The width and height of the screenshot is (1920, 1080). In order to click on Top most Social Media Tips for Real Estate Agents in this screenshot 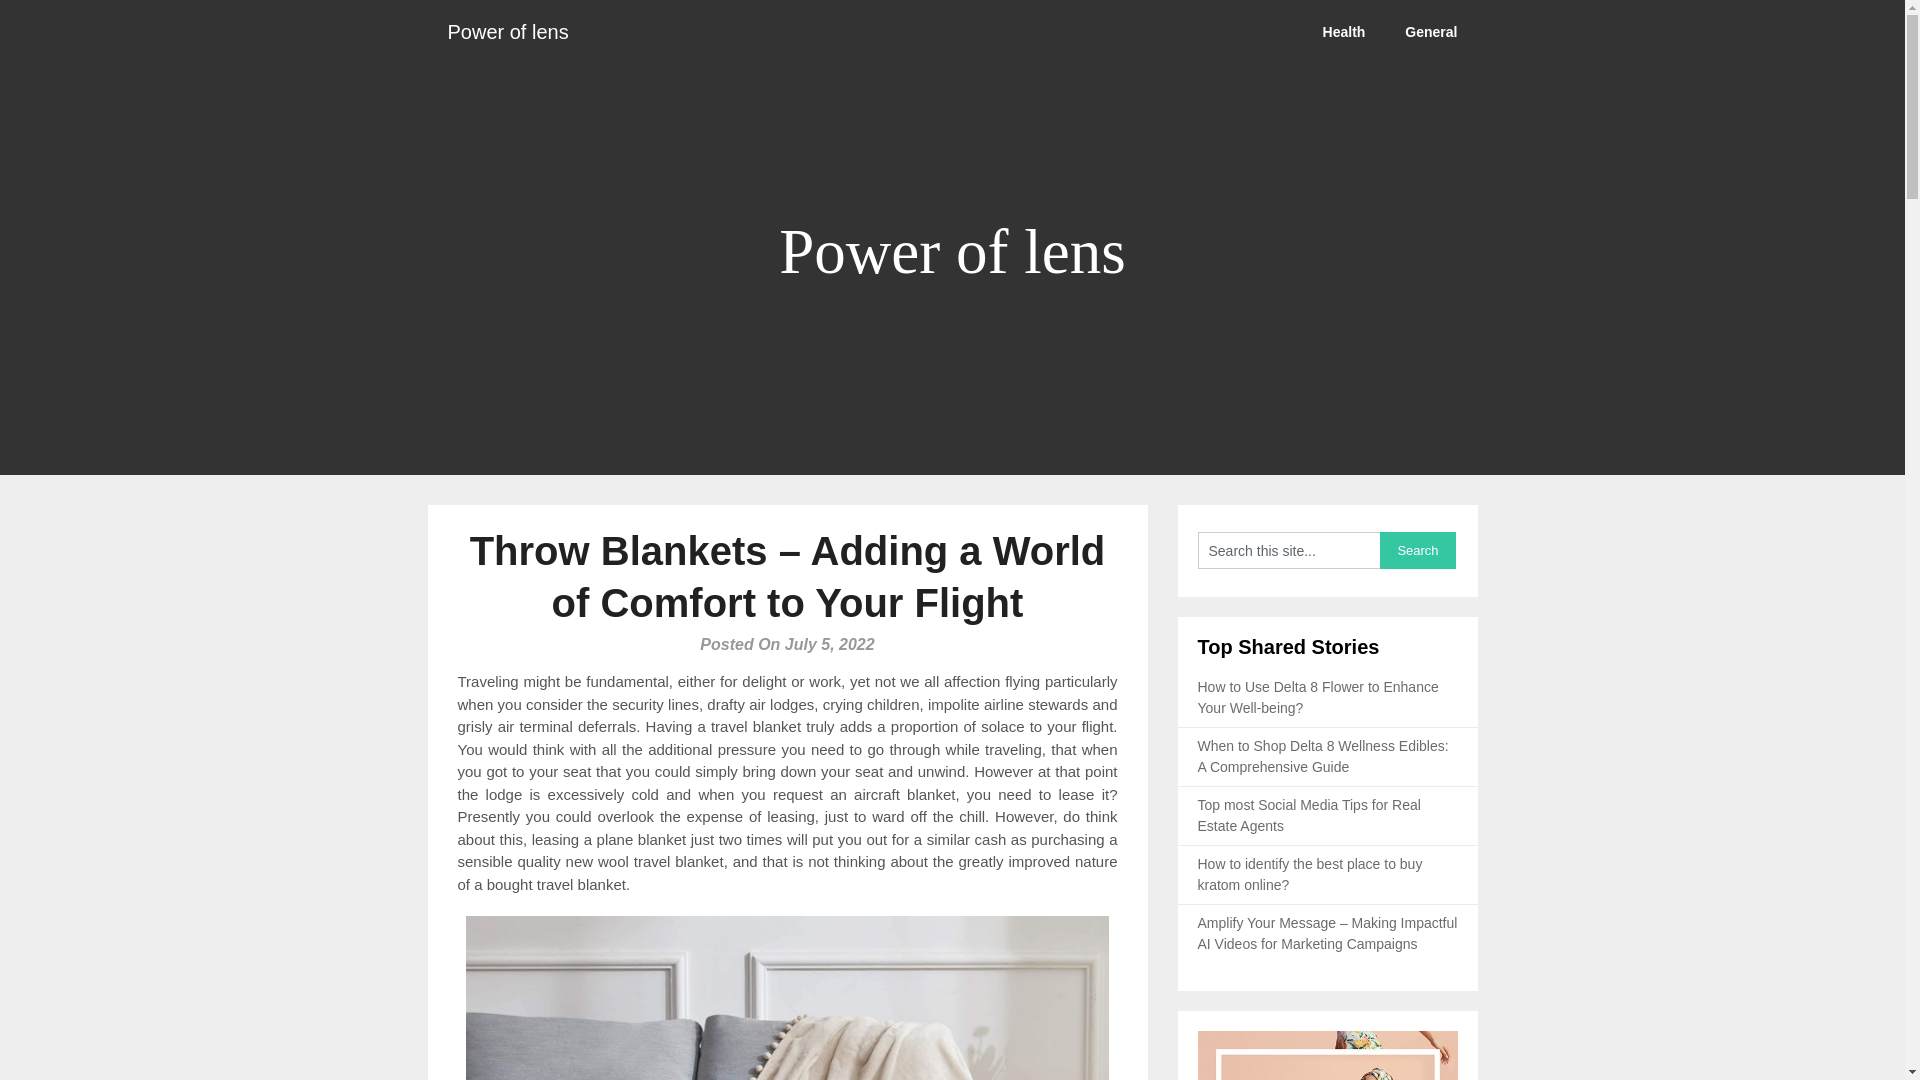, I will do `click(1309, 815)`.